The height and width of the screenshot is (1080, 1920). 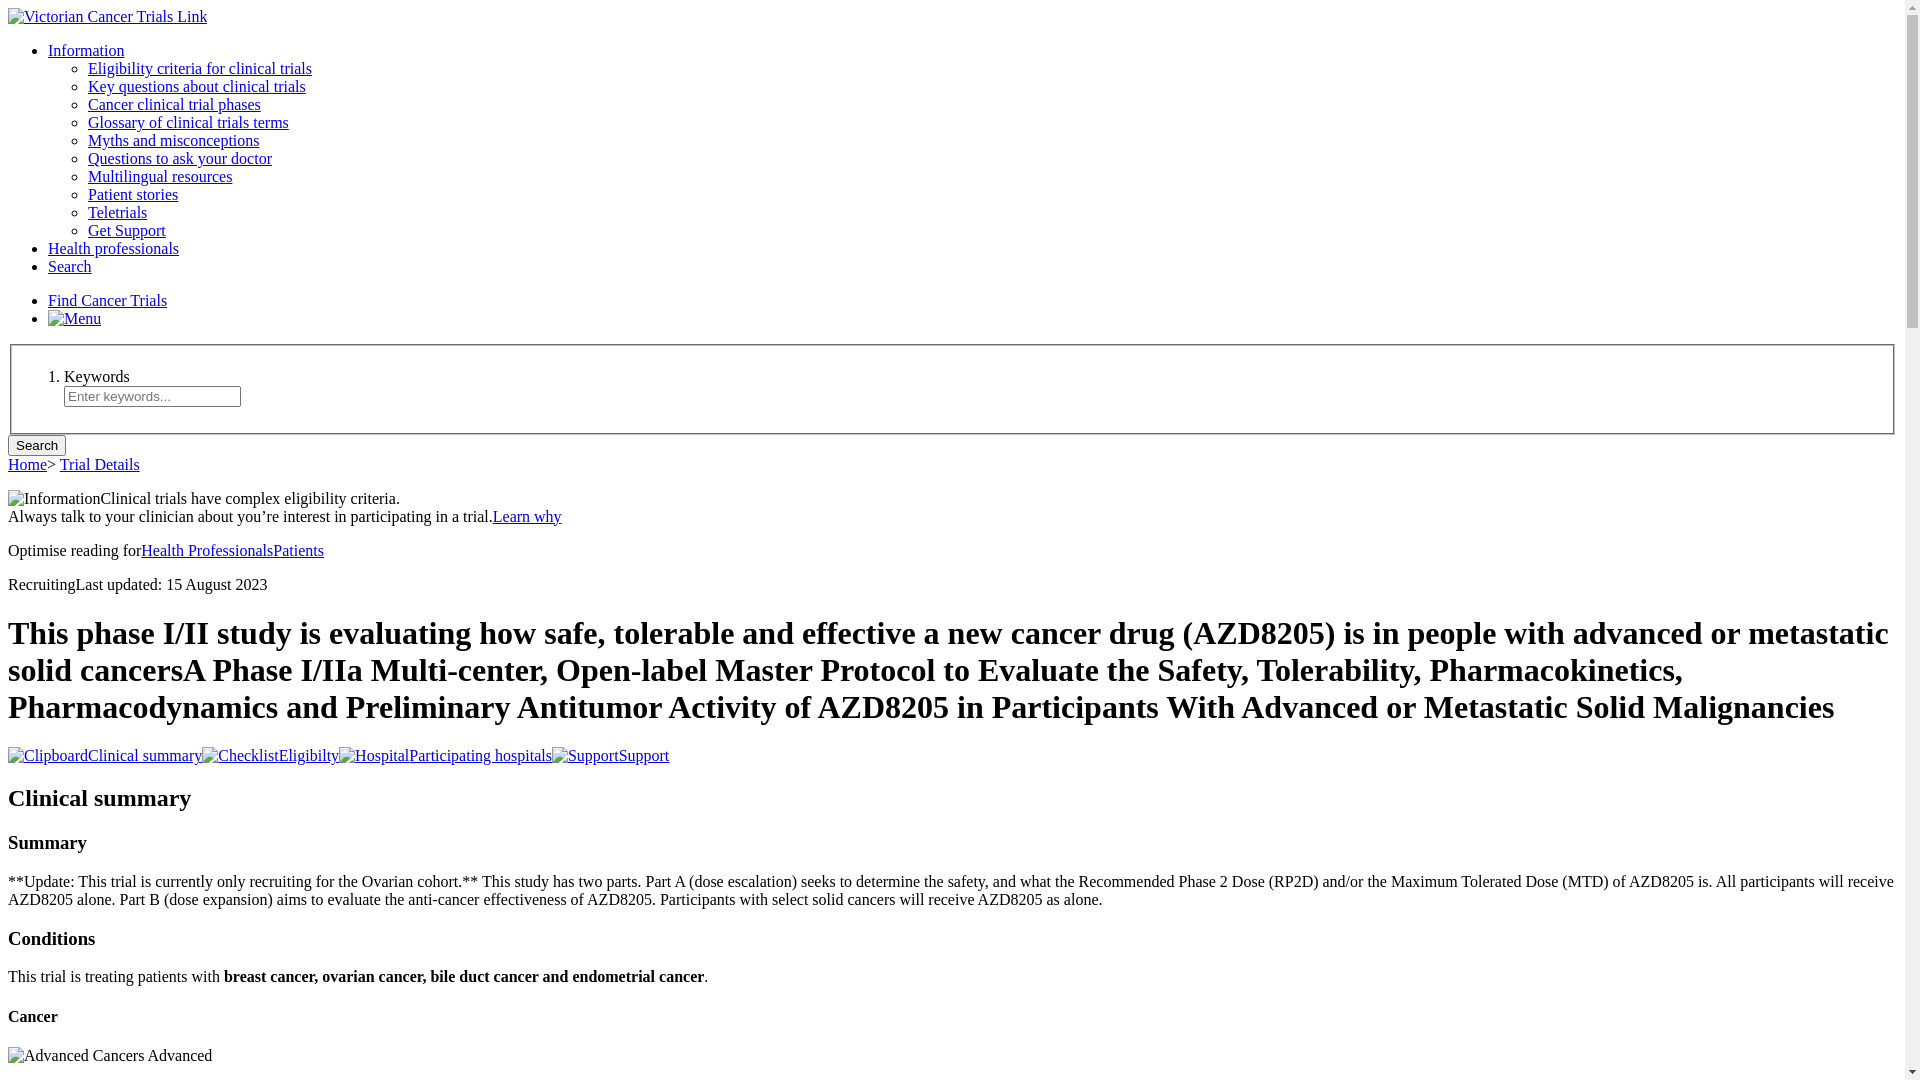 What do you see at coordinates (207, 550) in the screenshot?
I see `Health Professionals` at bounding box center [207, 550].